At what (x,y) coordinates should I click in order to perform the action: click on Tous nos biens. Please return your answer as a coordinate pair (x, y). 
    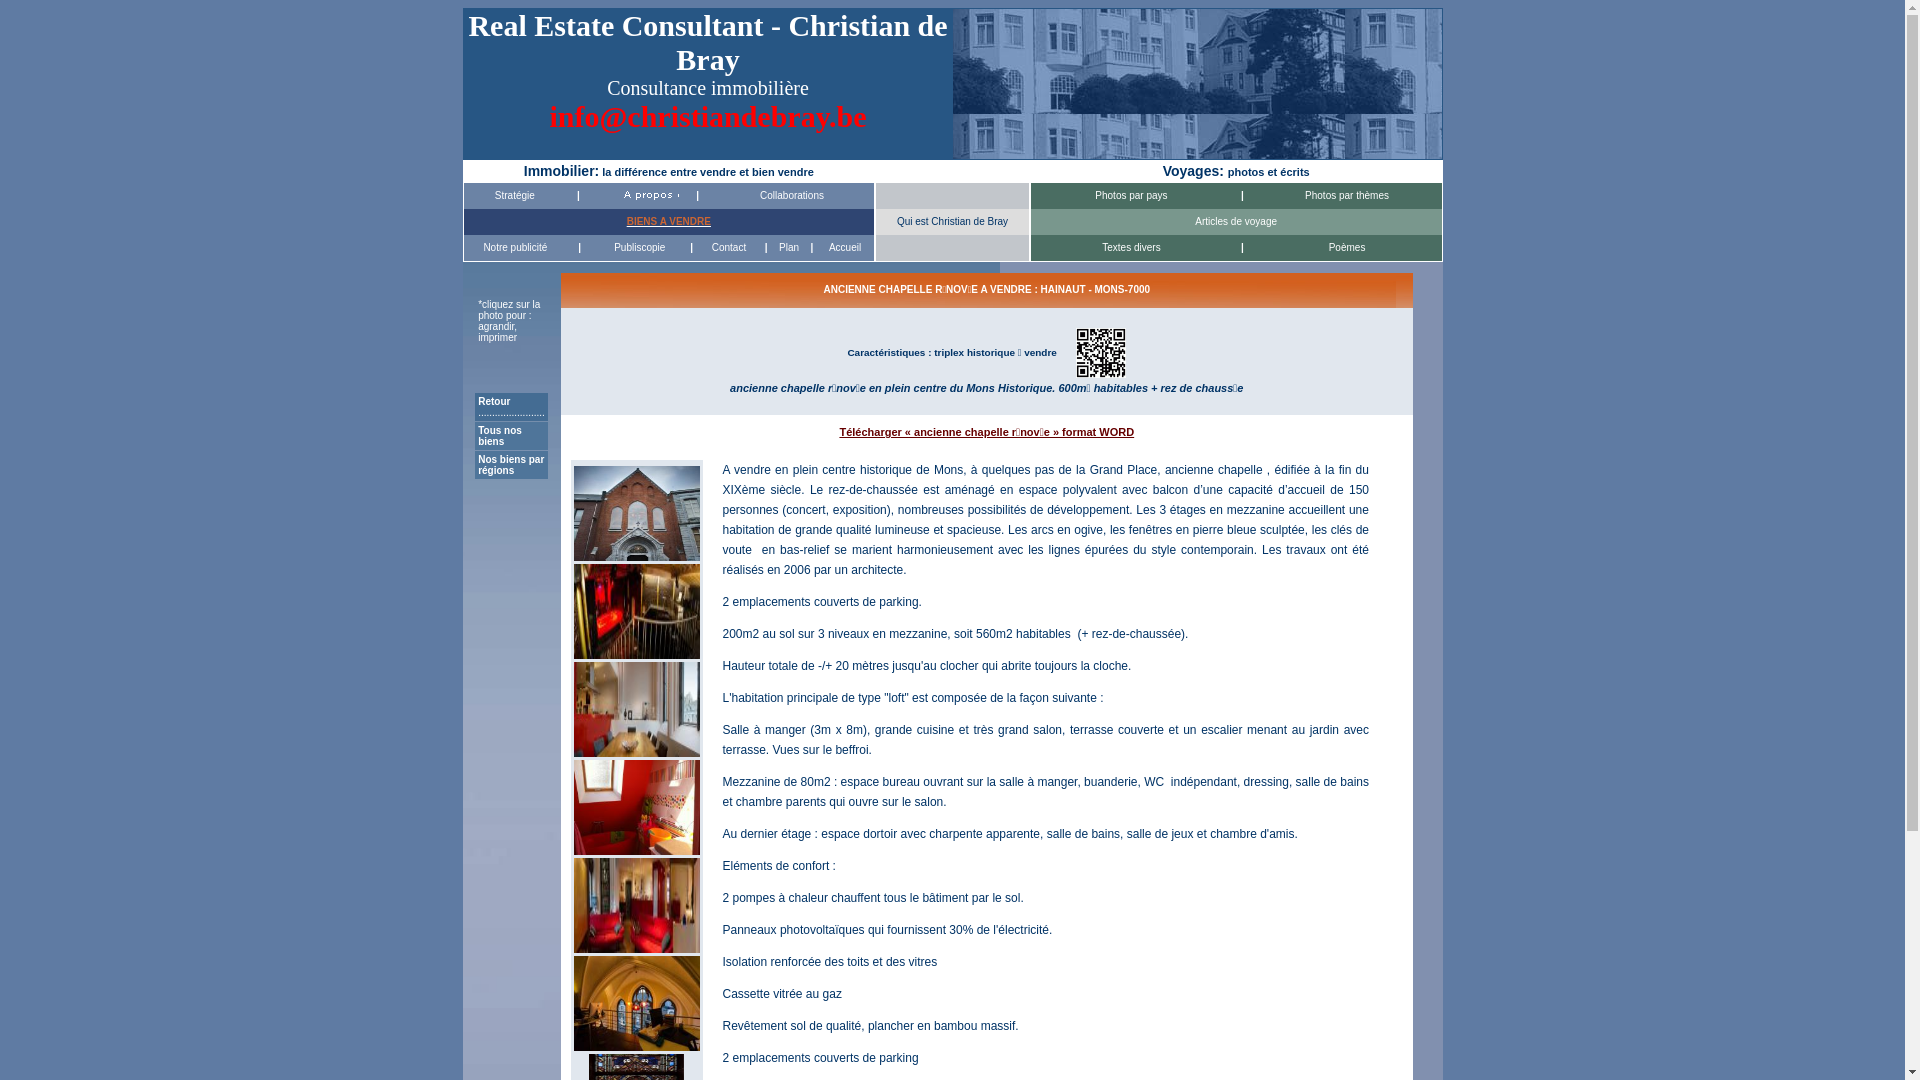
    Looking at the image, I should click on (500, 436).